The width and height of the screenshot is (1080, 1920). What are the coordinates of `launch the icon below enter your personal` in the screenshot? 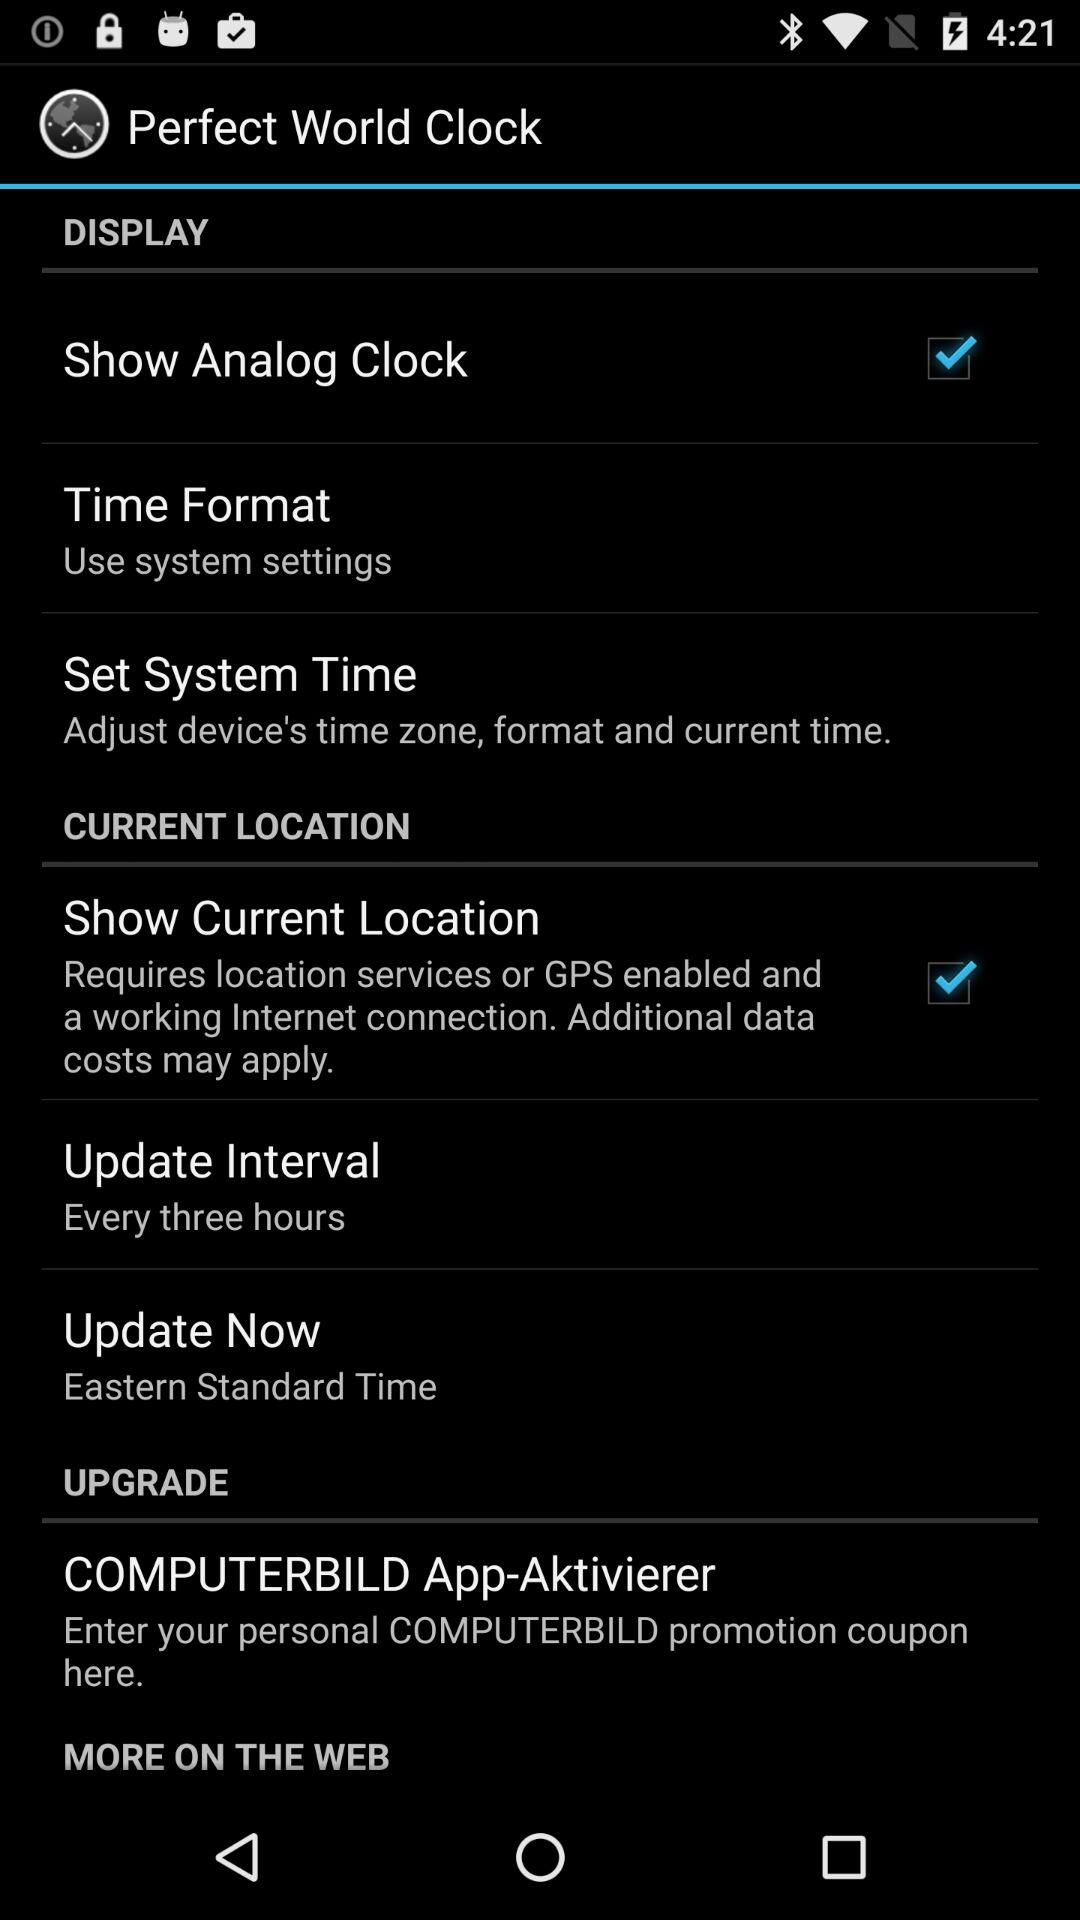 It's located at (540, 1753).